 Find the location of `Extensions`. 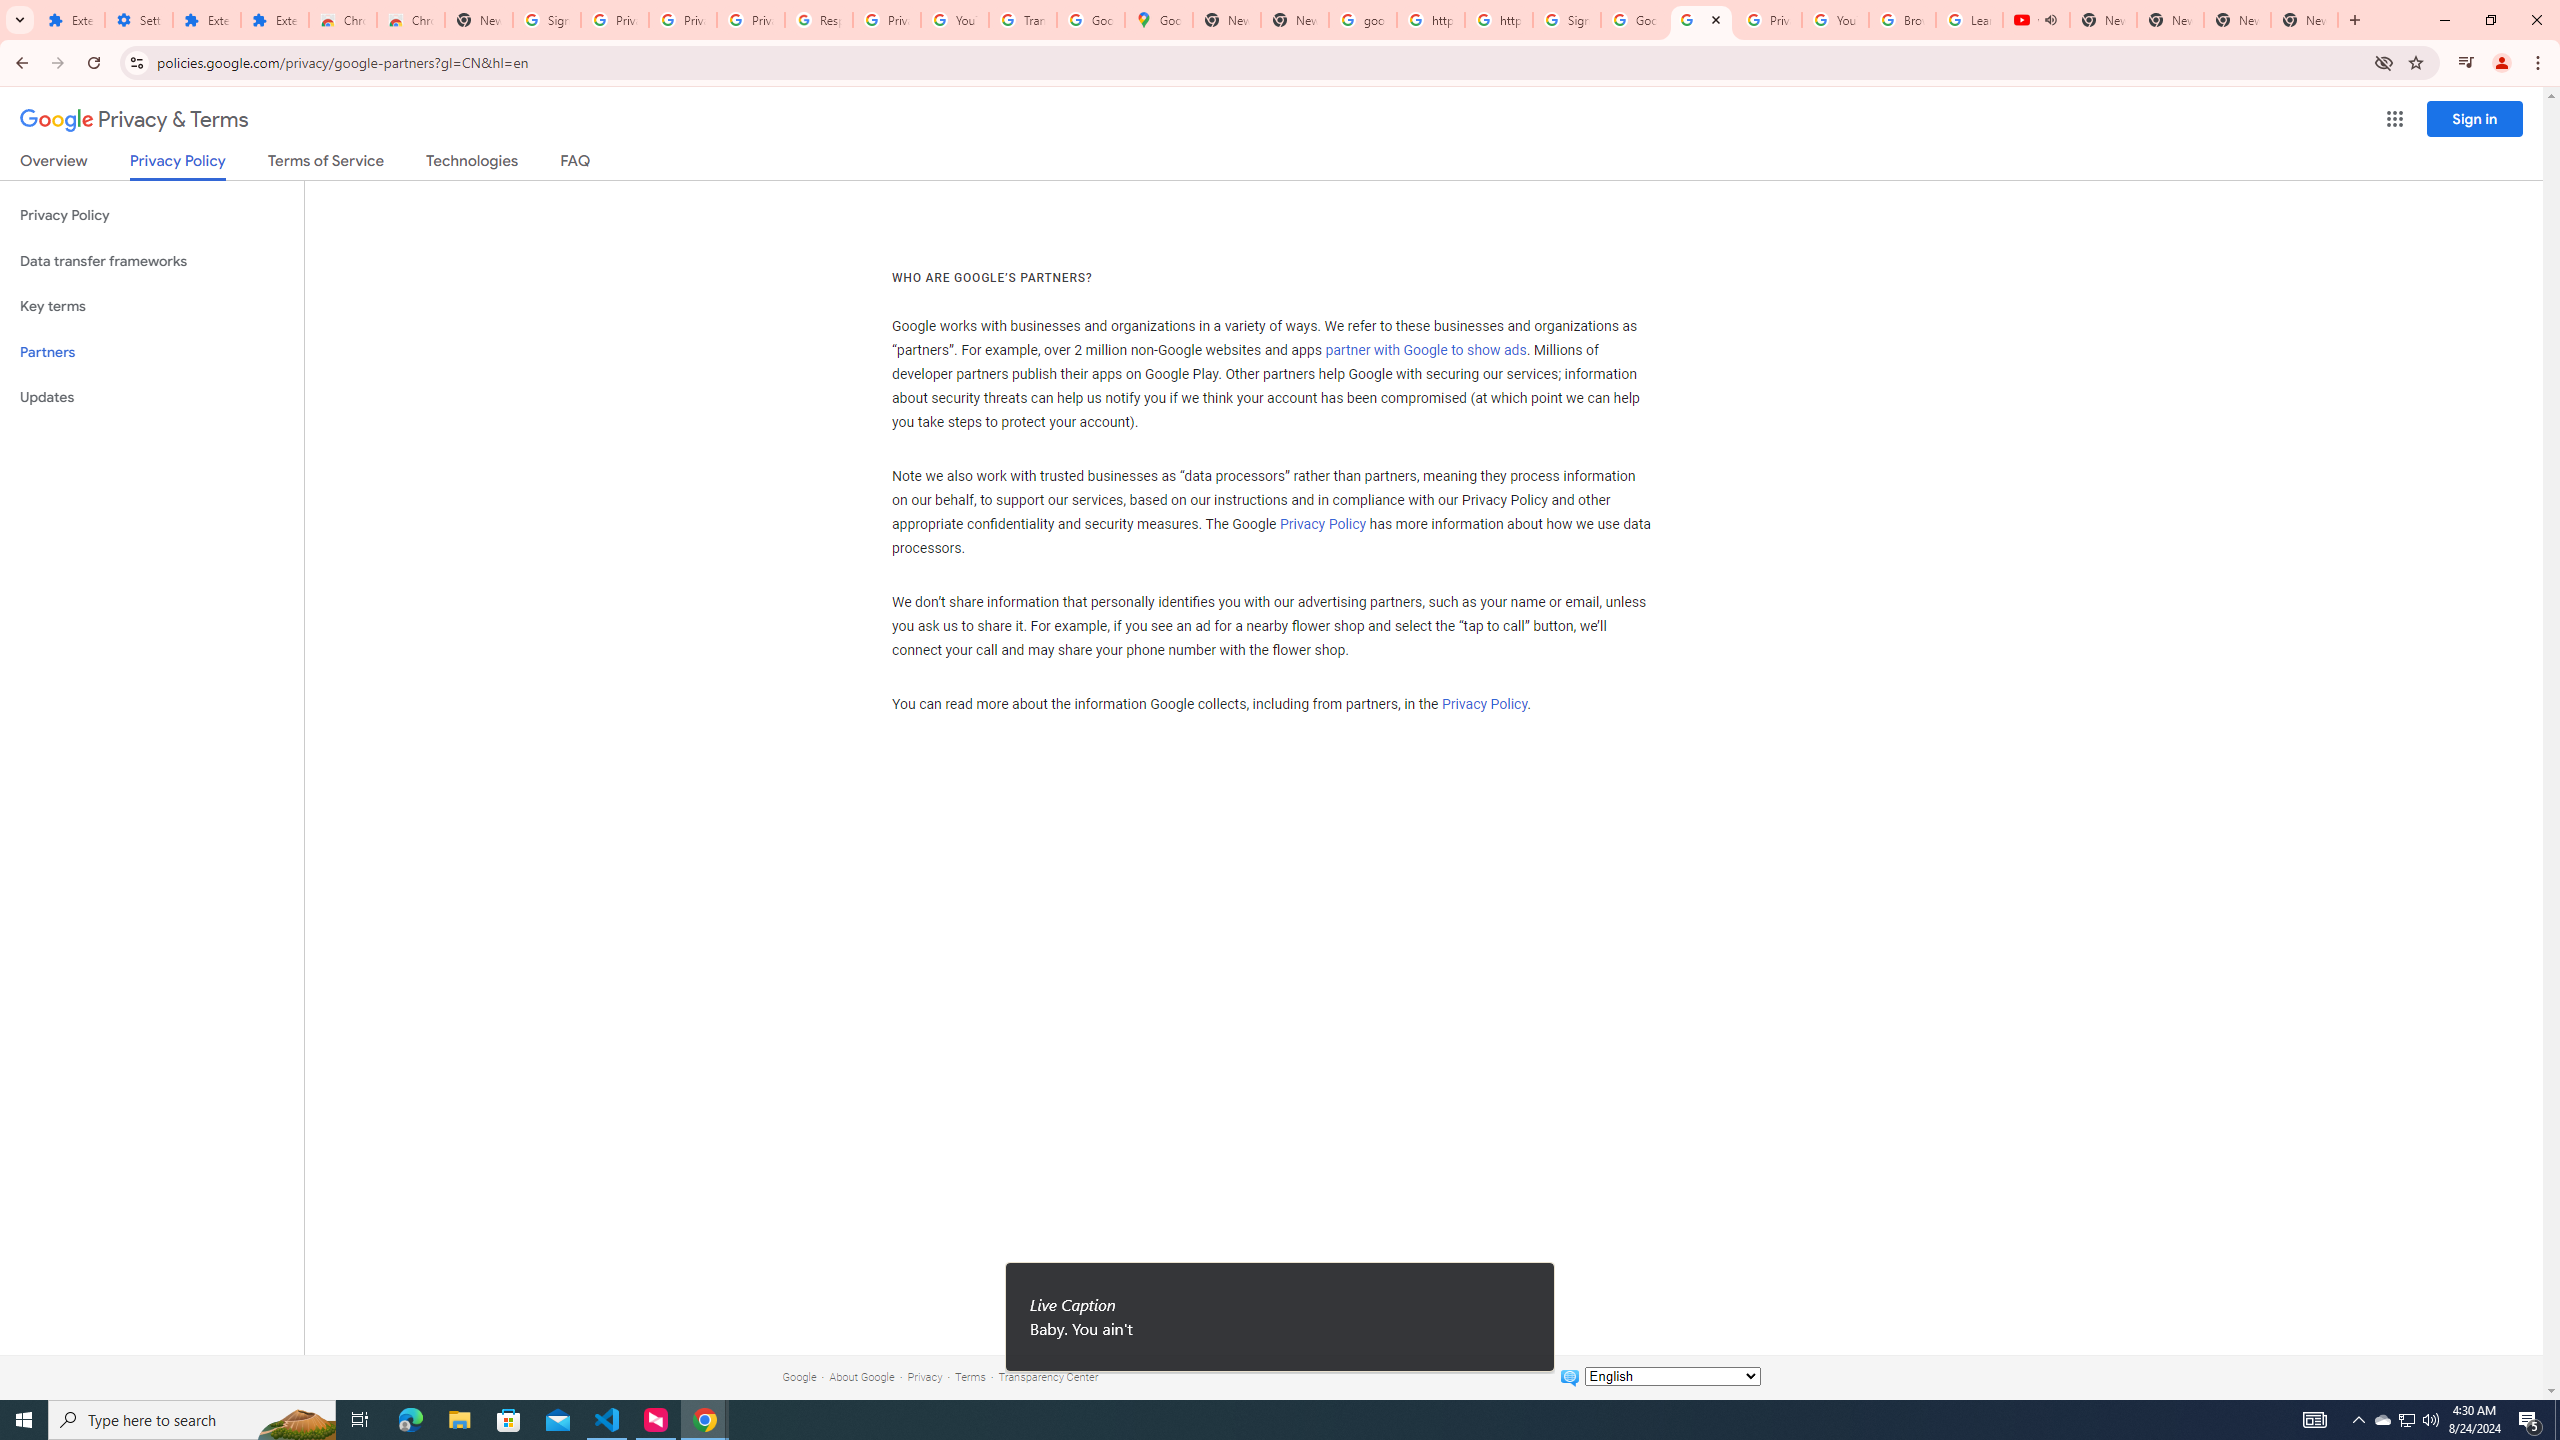

Extensions is located at coordinates (206, 20).